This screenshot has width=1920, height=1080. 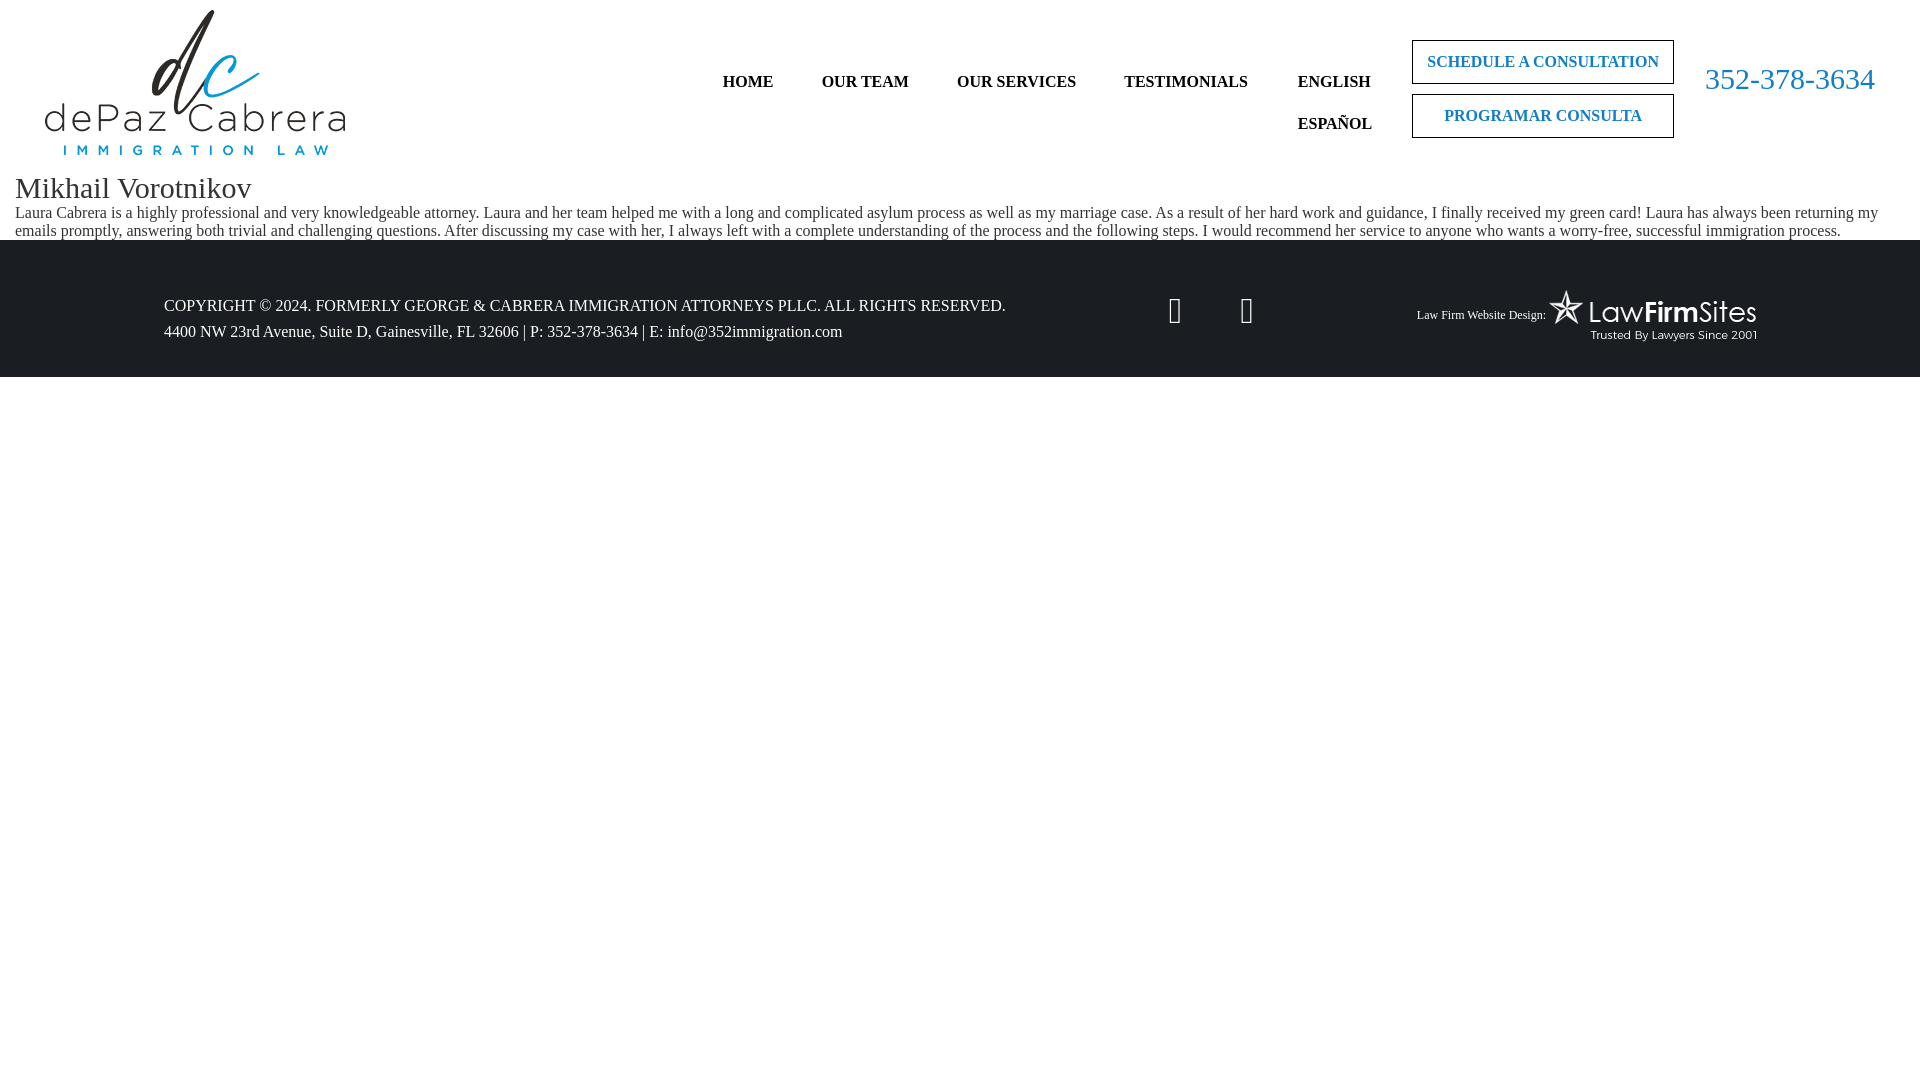 I want to click on Spanish, so click(x=1334, y=123).